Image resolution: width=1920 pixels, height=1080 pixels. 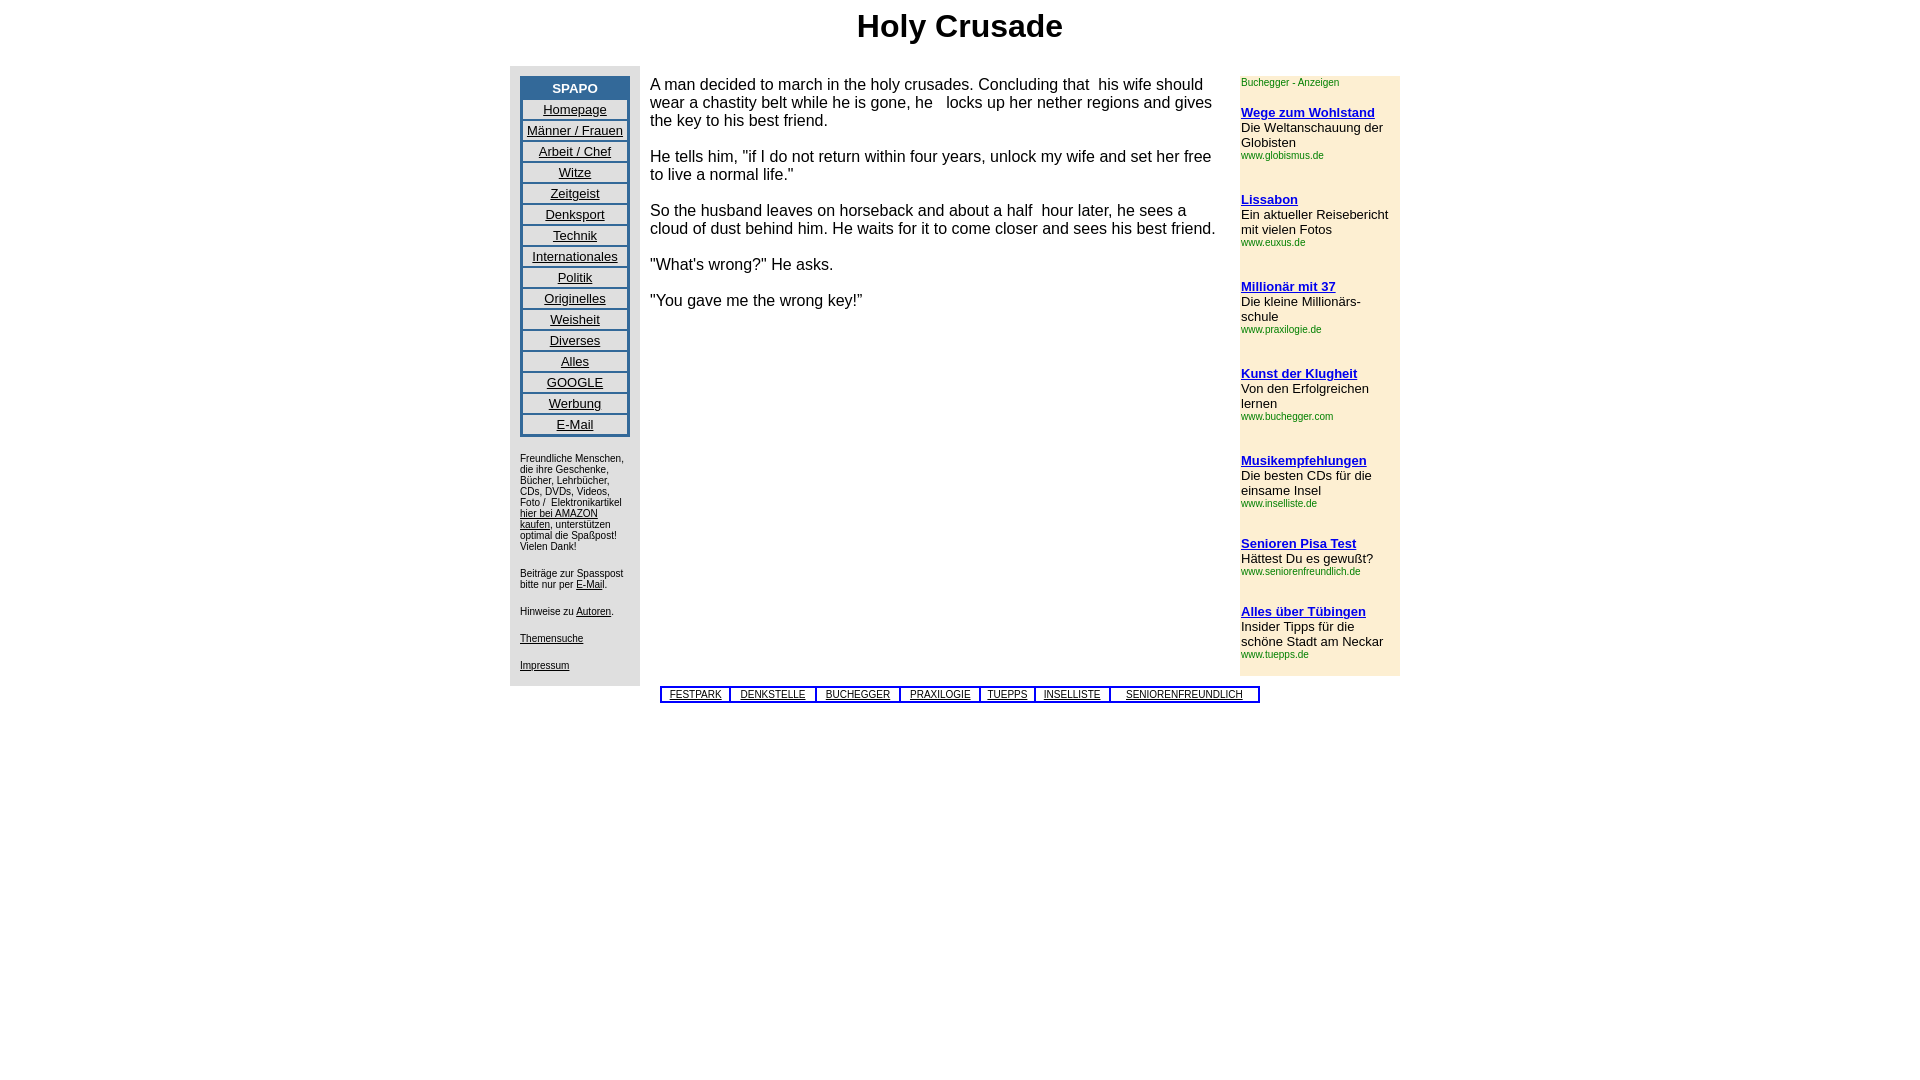 I want to click on GOOGLE, so click(x=574, y=380).